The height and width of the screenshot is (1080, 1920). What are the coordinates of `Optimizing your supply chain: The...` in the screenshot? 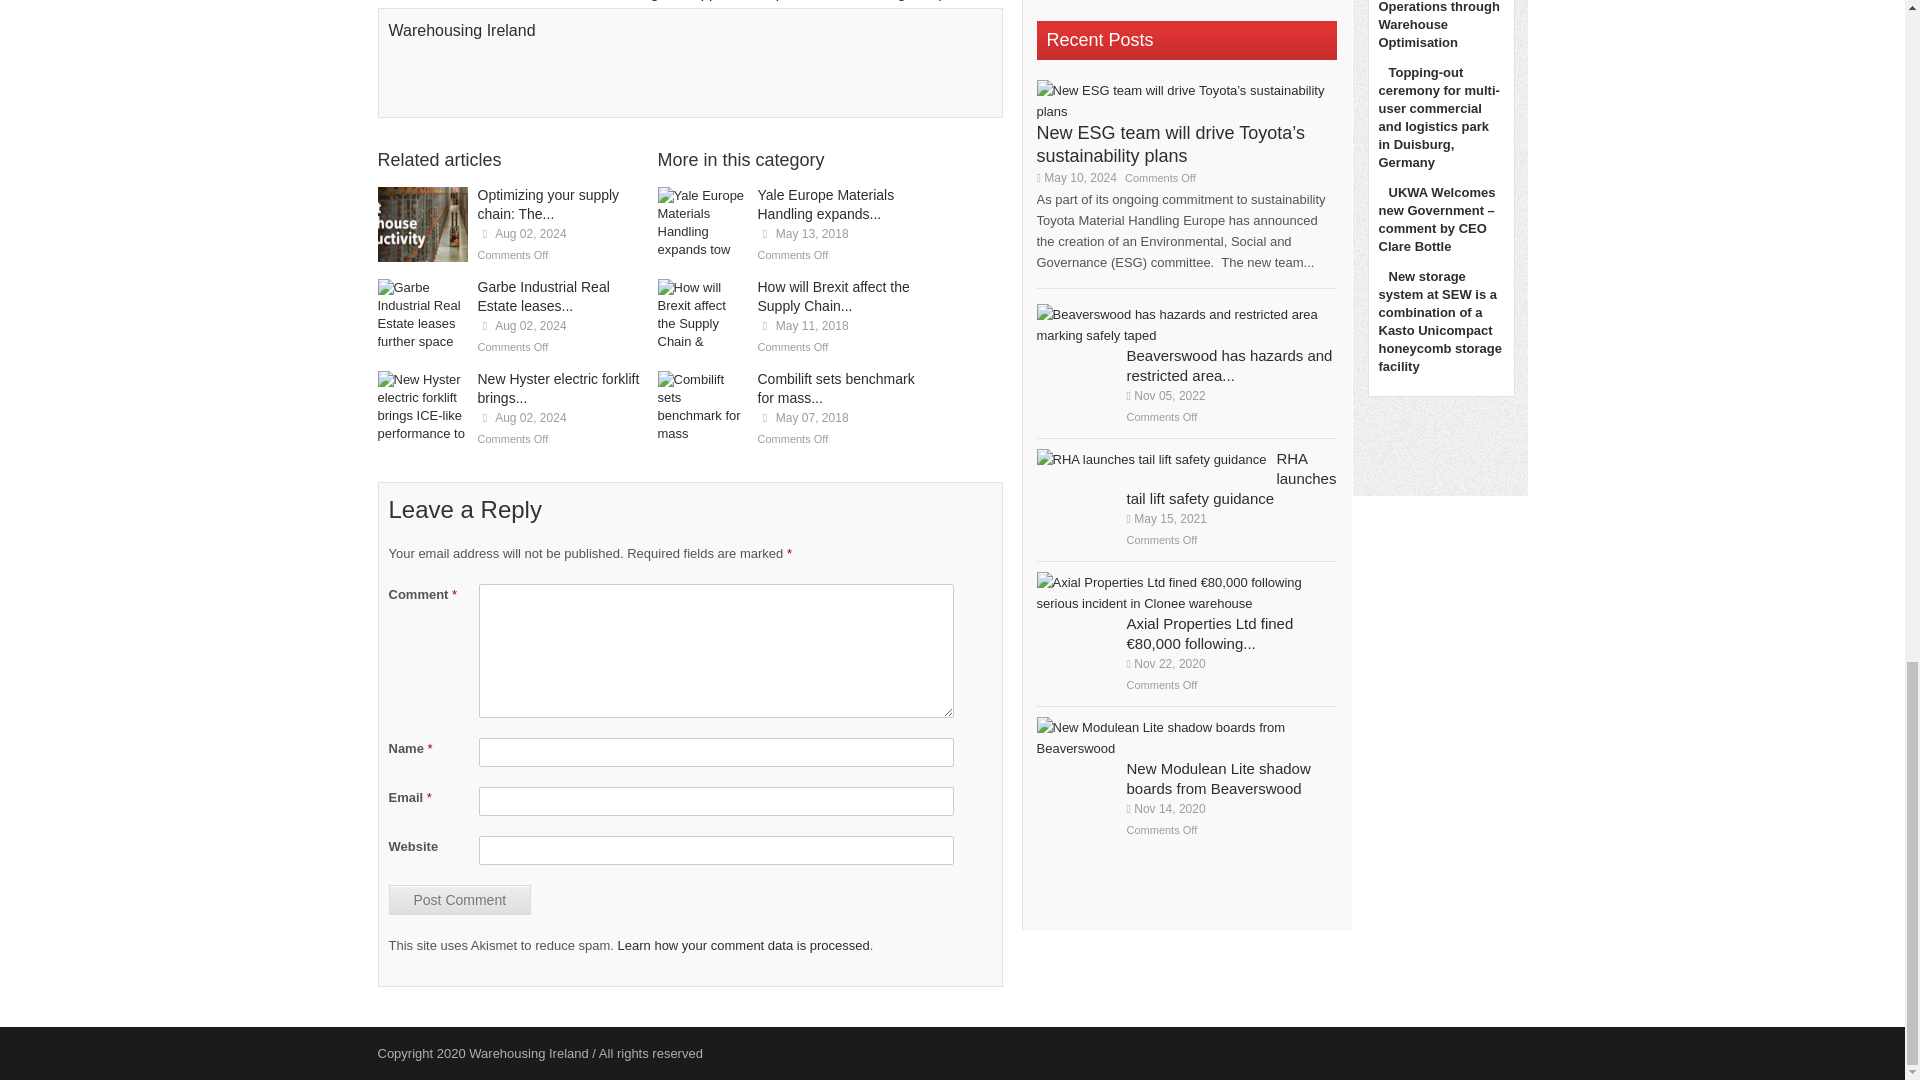 It's located at (549, 204).